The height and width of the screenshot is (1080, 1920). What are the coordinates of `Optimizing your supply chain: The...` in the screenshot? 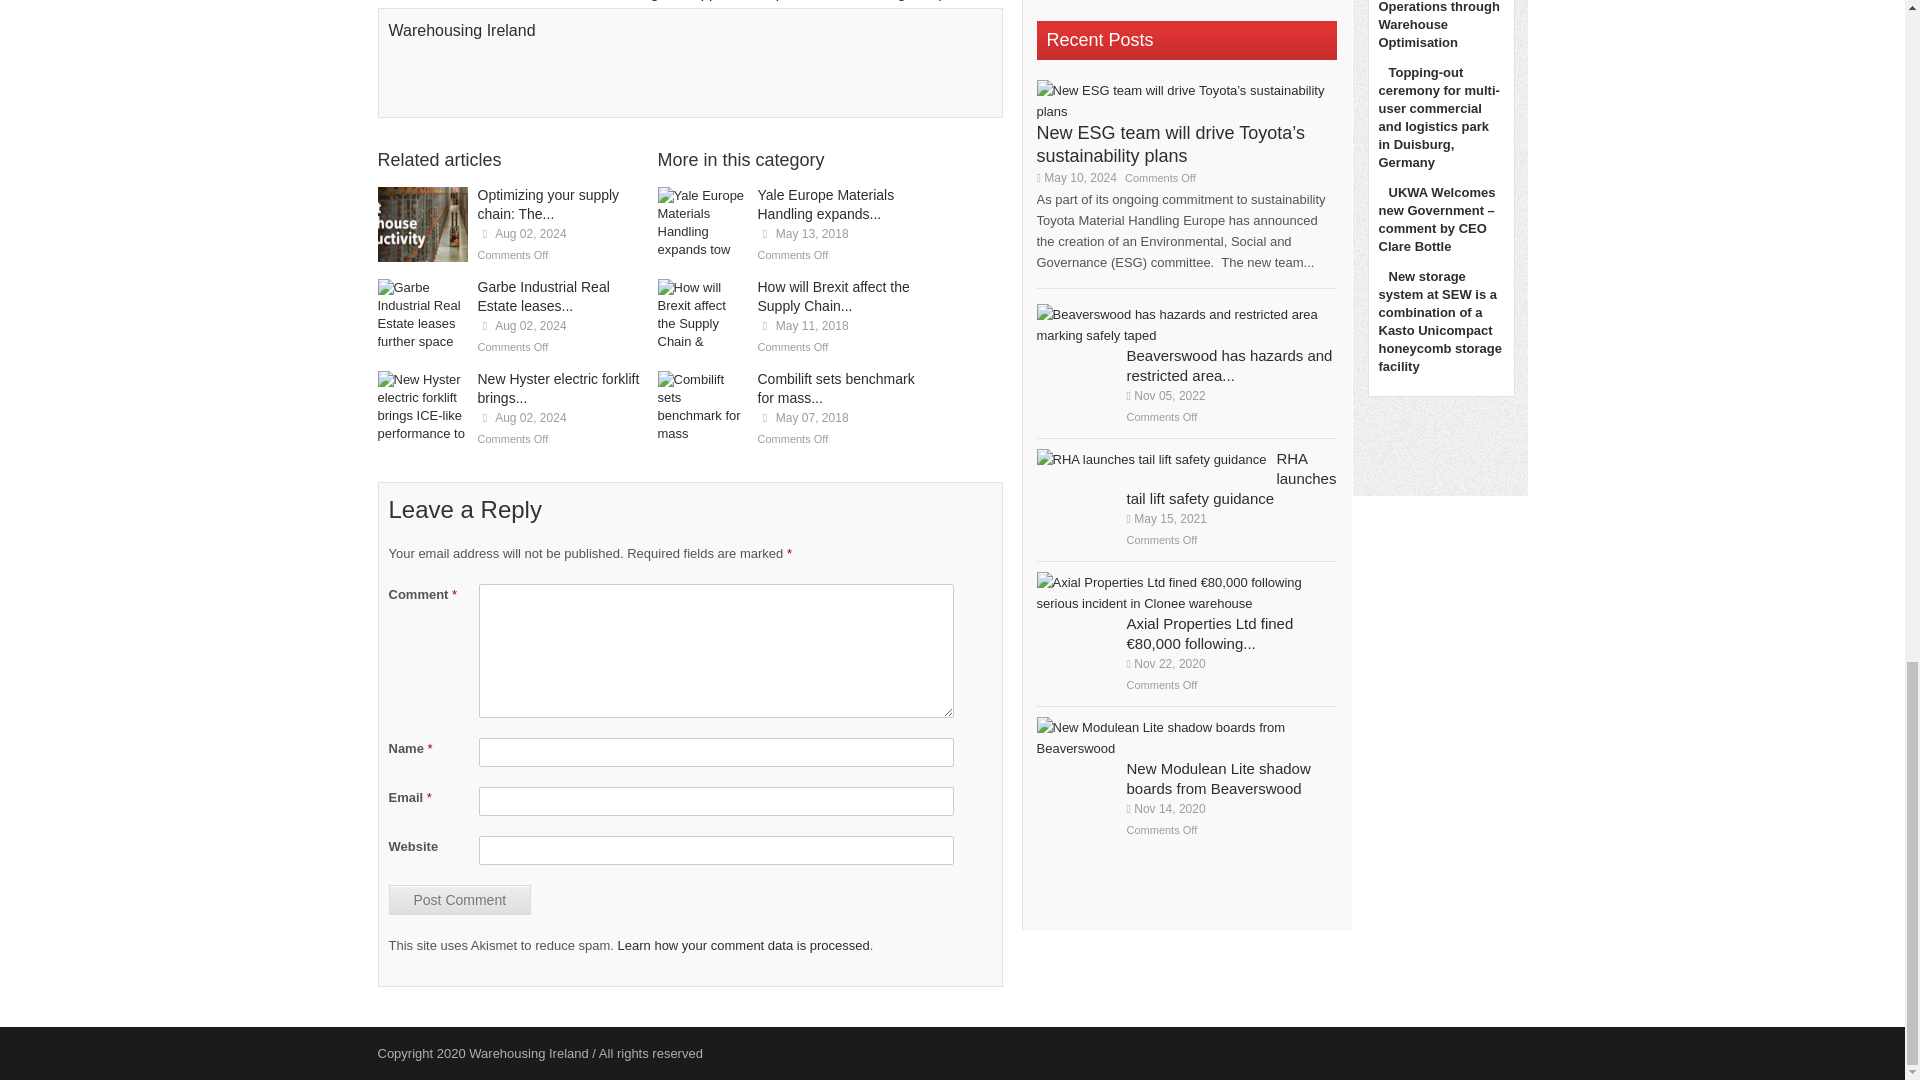 It's located at (549, 204).